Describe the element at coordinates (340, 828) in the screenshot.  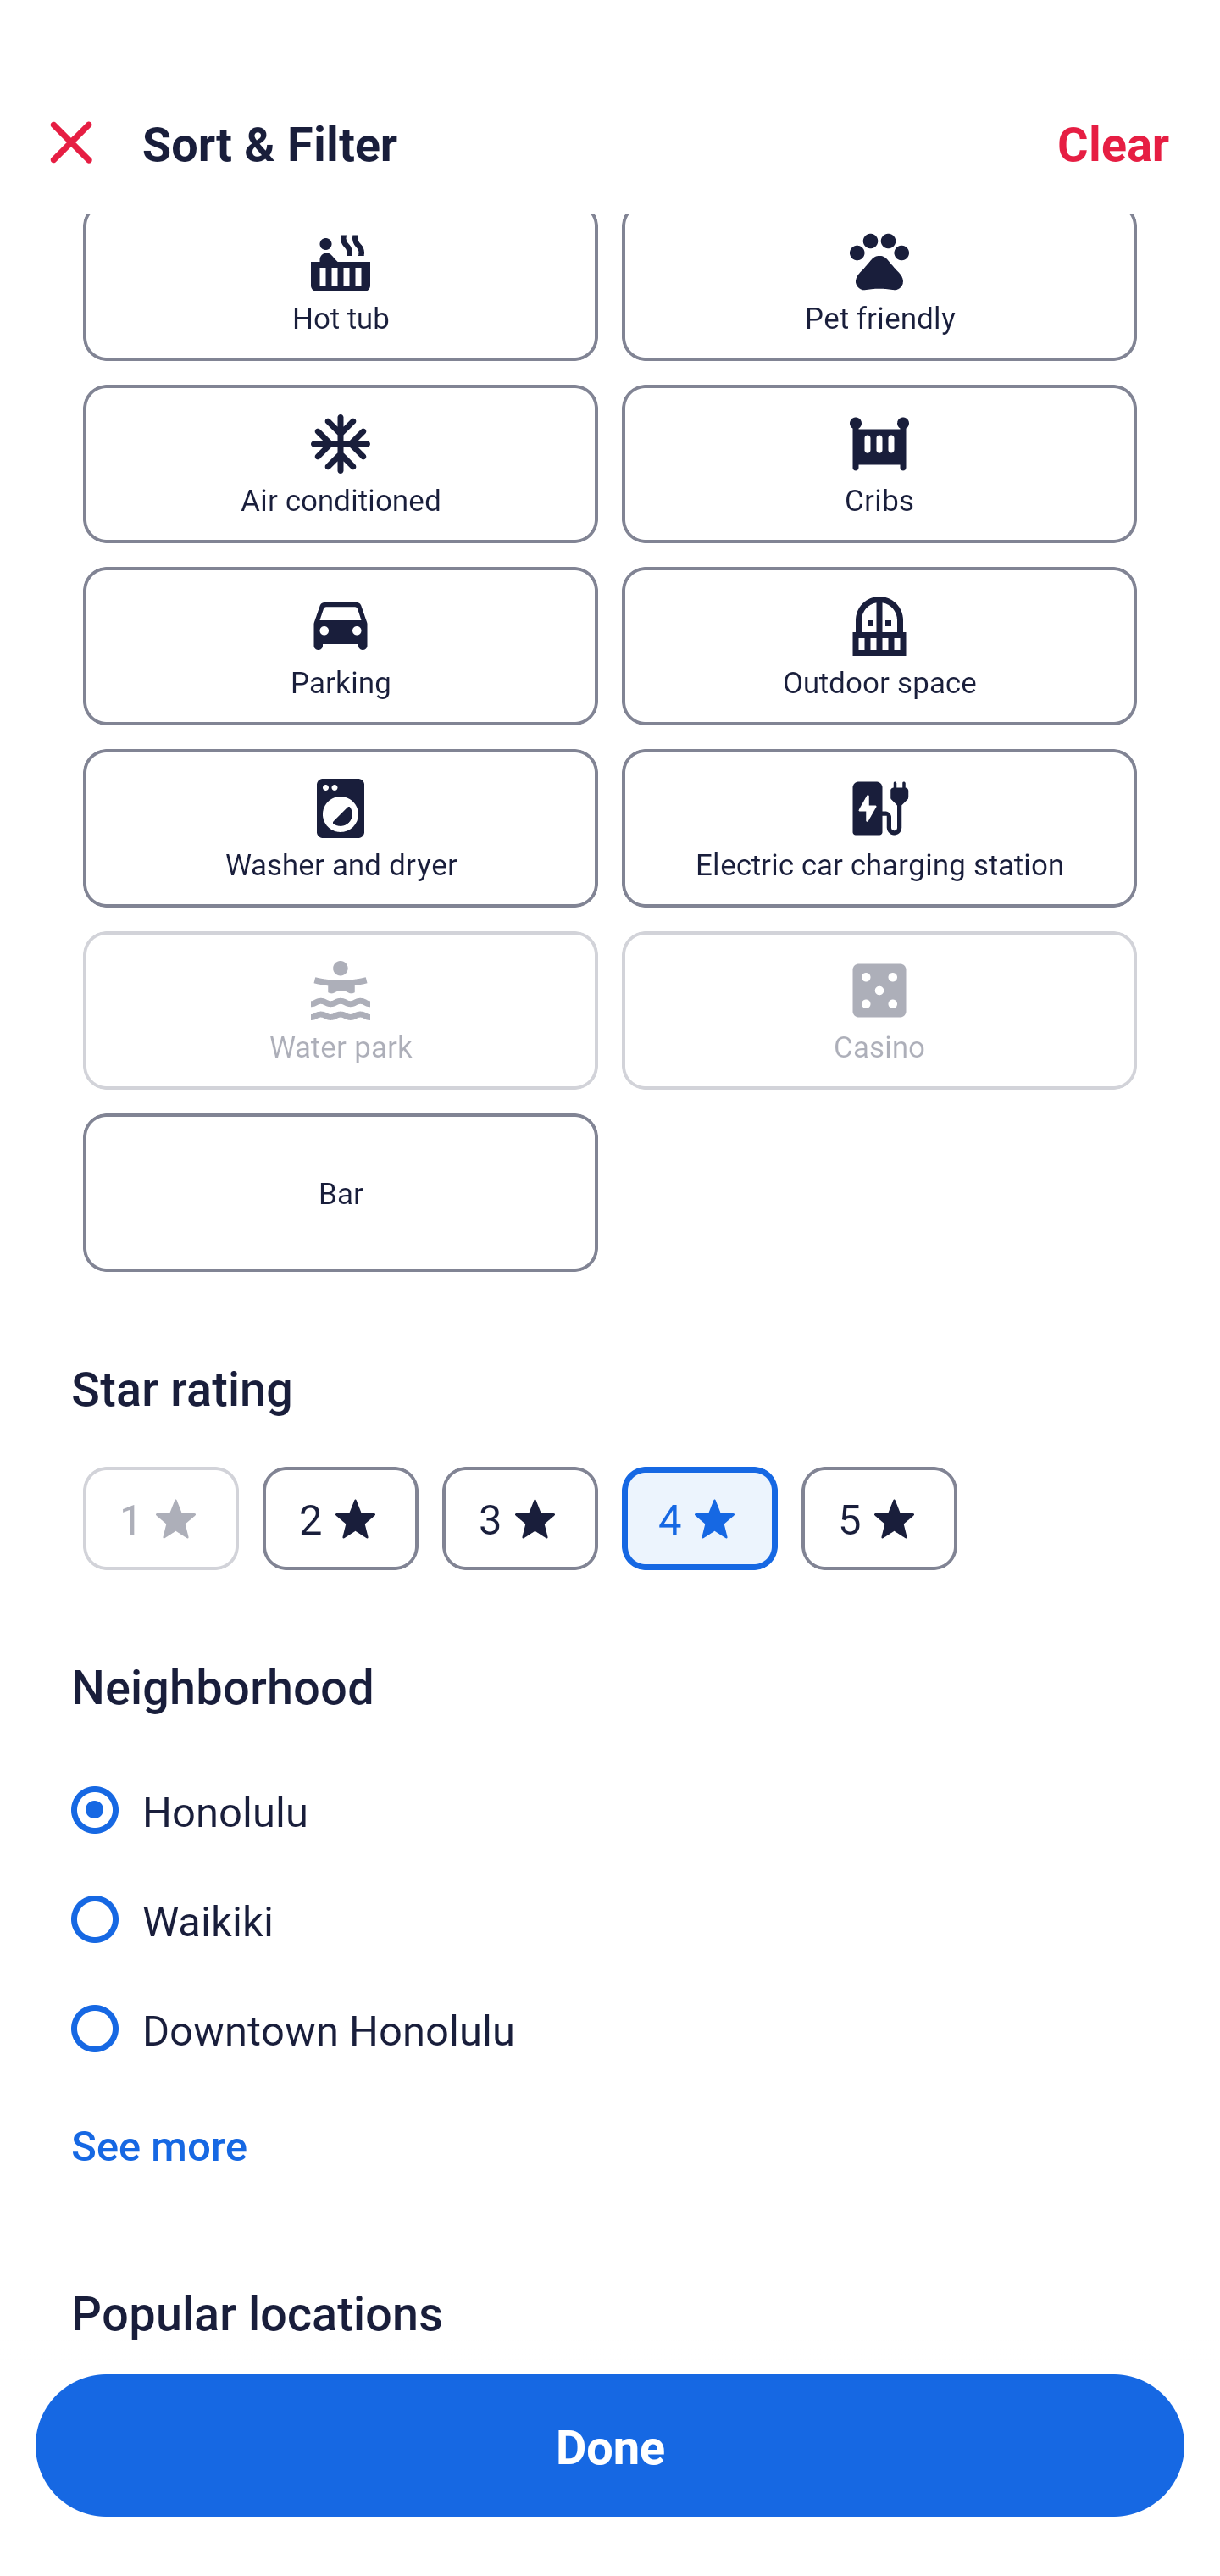
I see `Washer and dryer` at that location.